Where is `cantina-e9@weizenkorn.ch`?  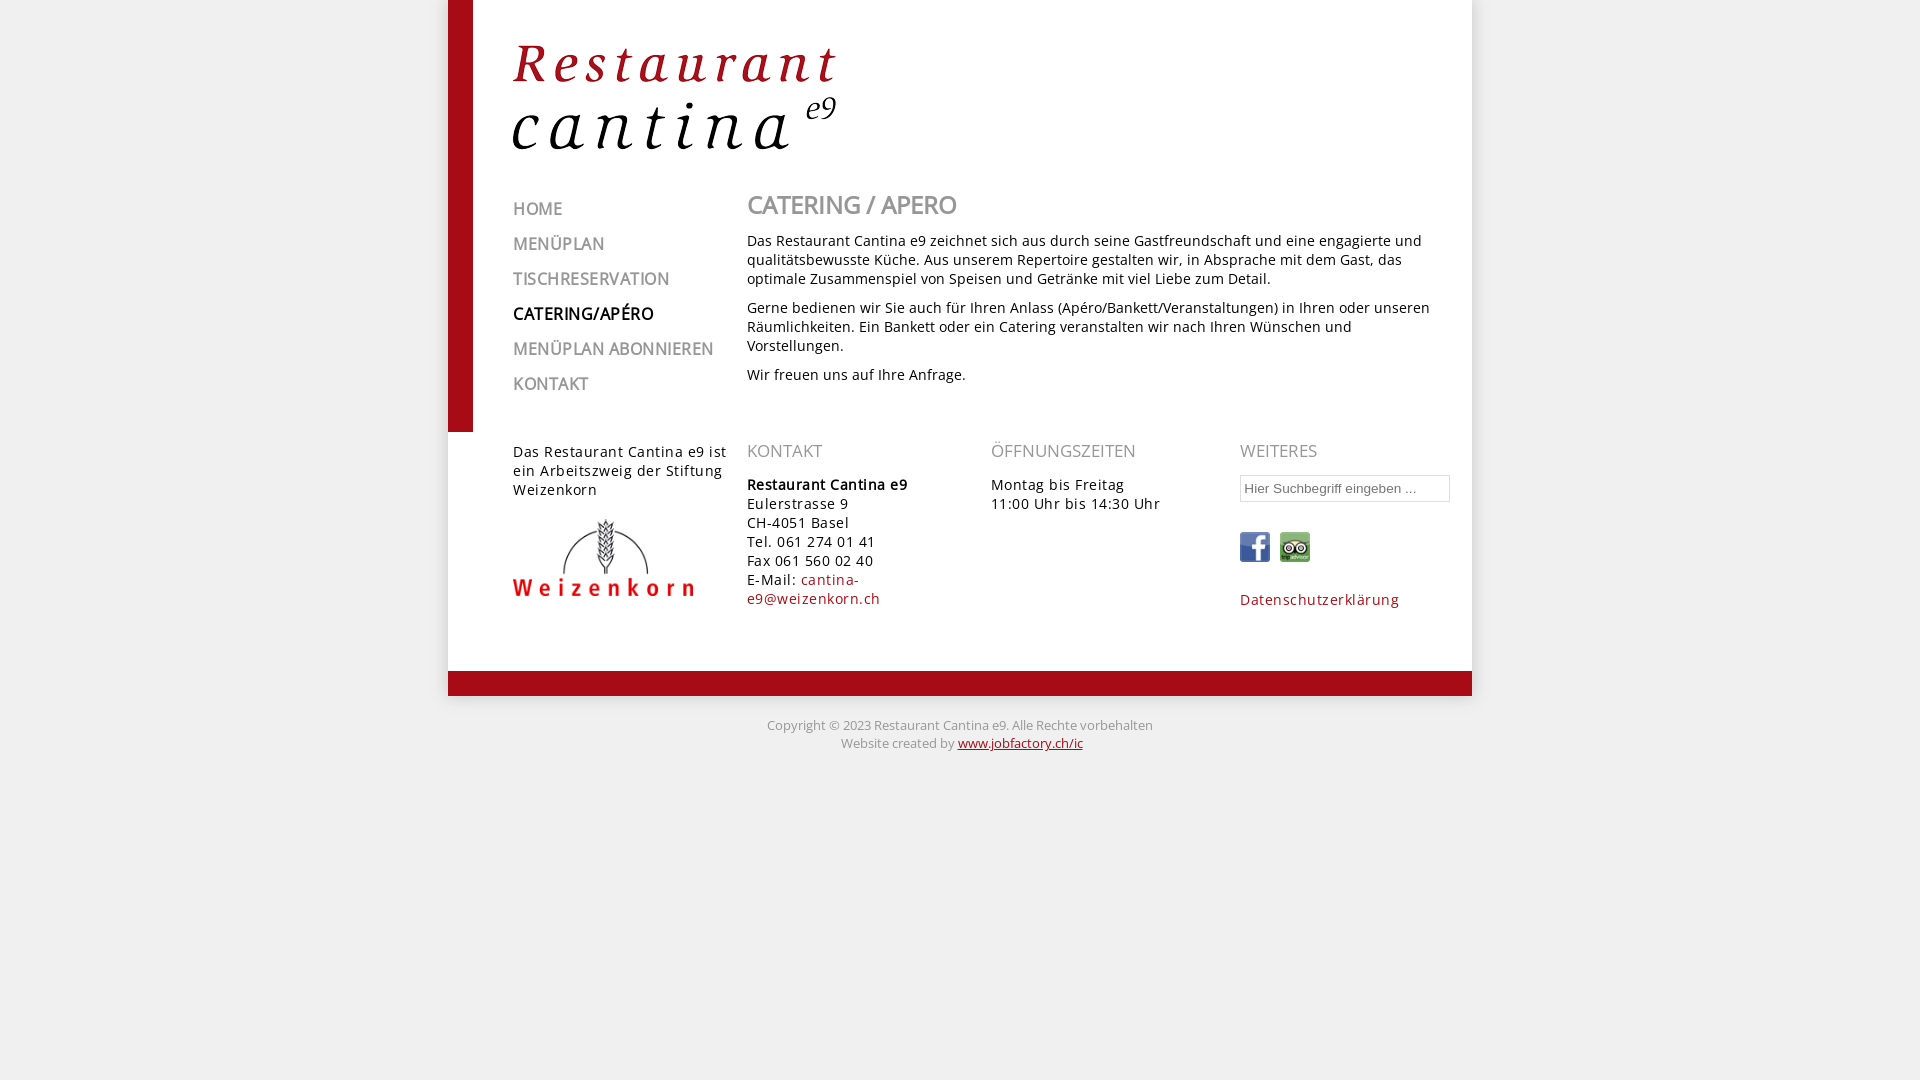 cantina-e9@weizenkorn.ch is located at coordinates (814, 589).